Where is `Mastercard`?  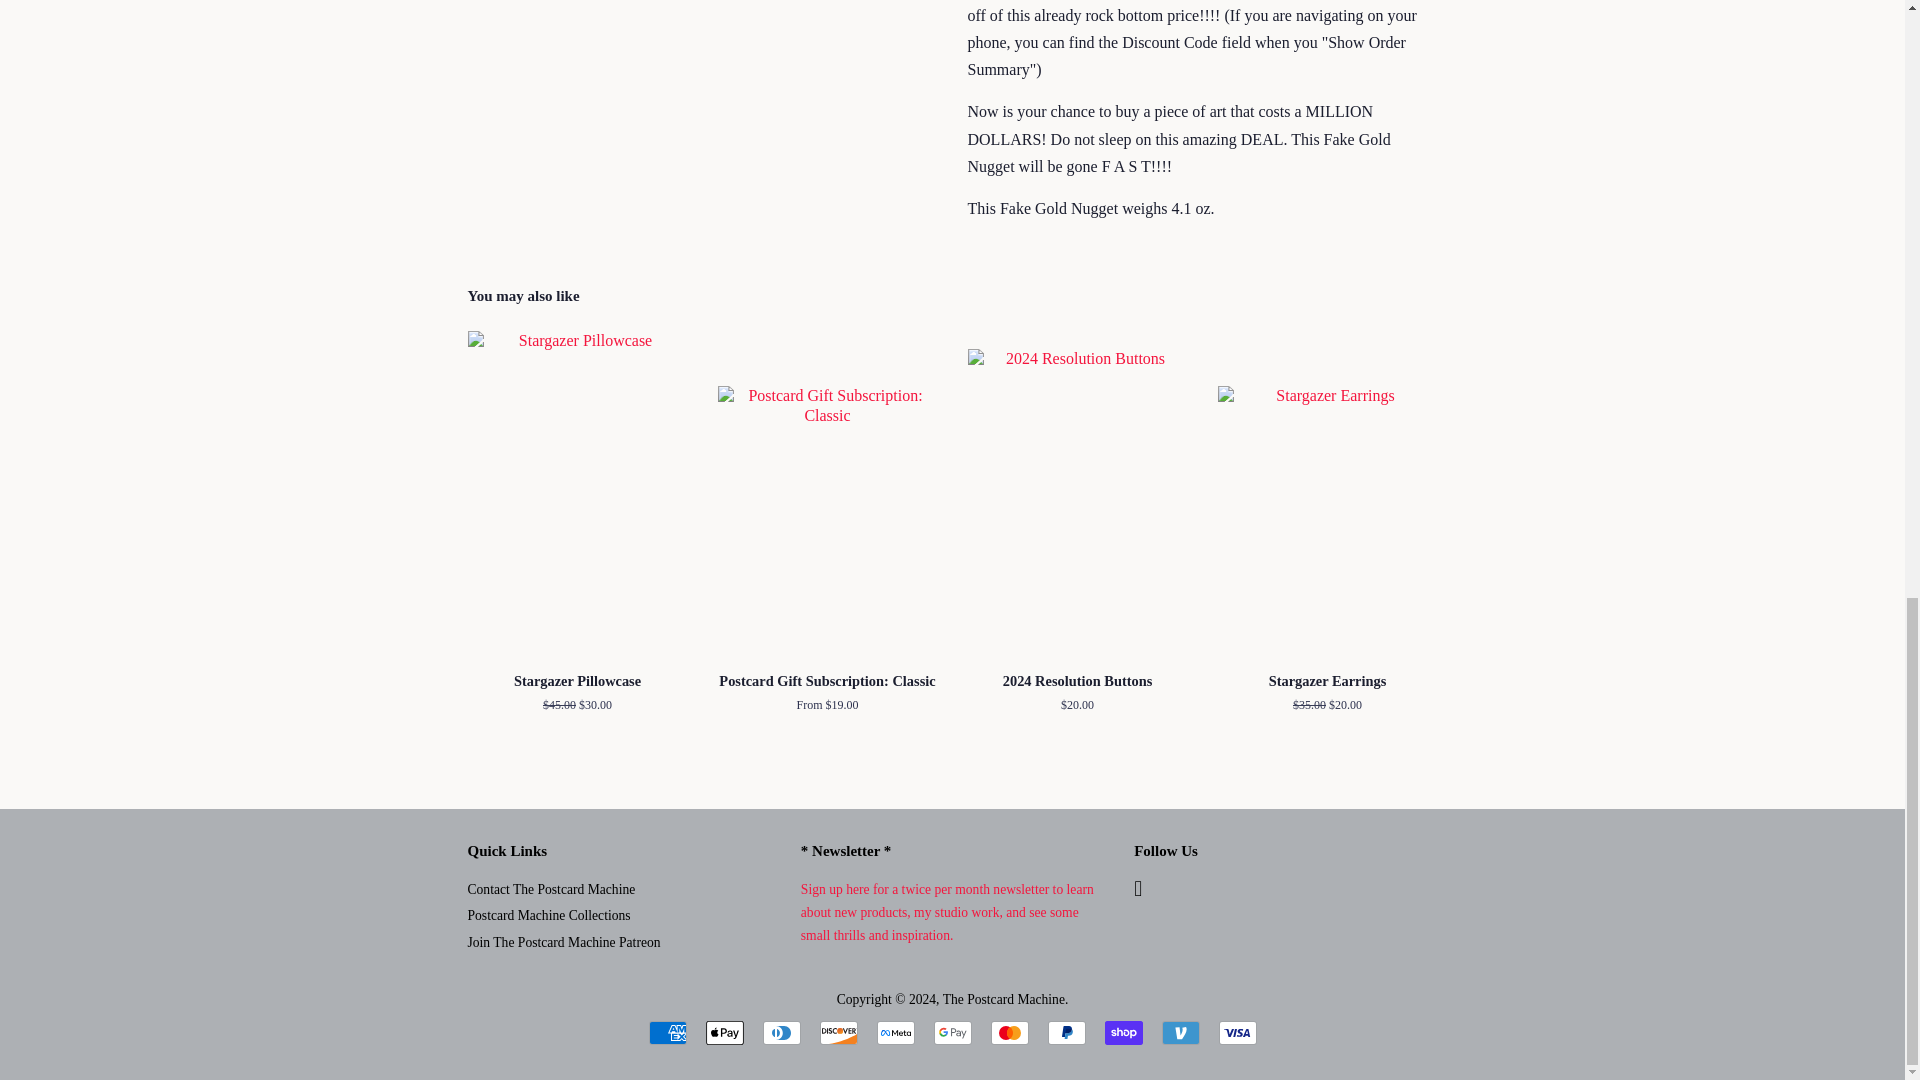 Mastercard is located at coordinates (1008, 1032).